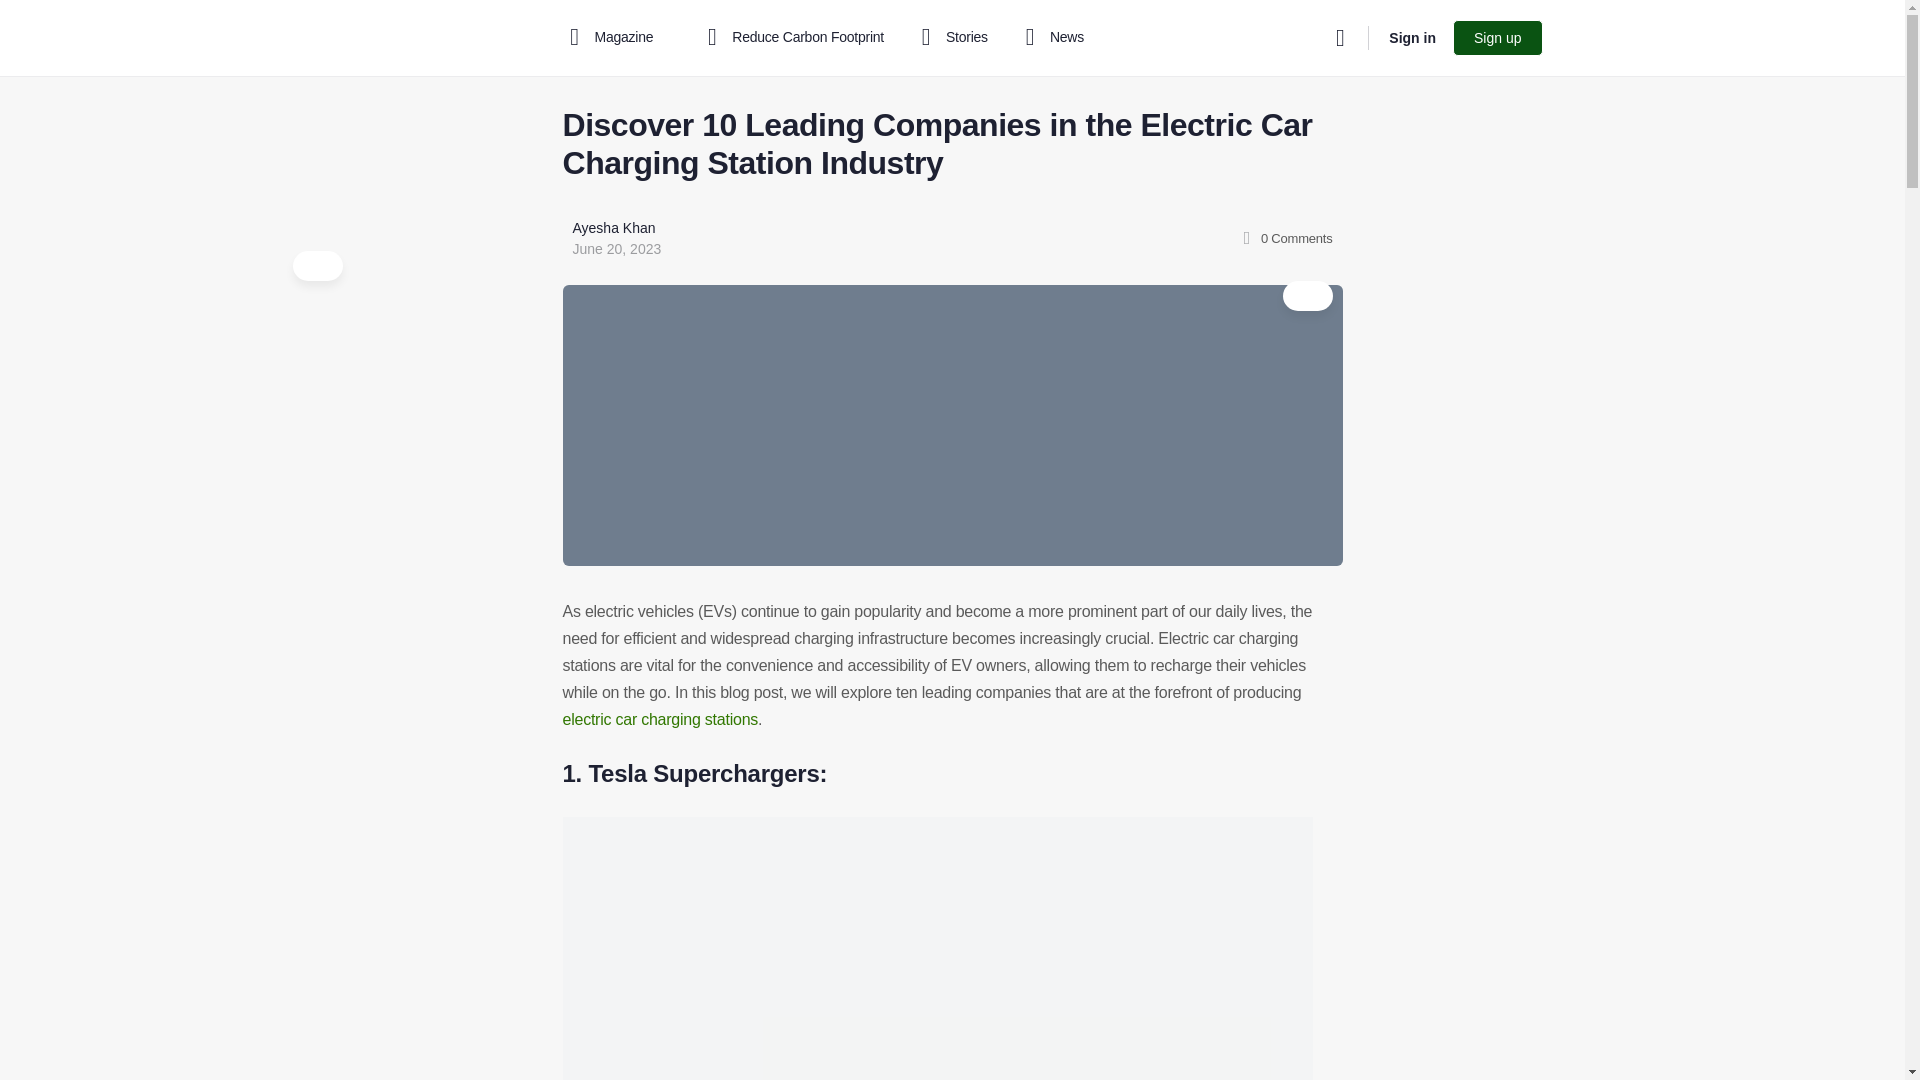 This screenshot has width=1920, height=1080. Describe the element at coordinates (1497, 38) in the screenshot. I see `Sign up` at that location.